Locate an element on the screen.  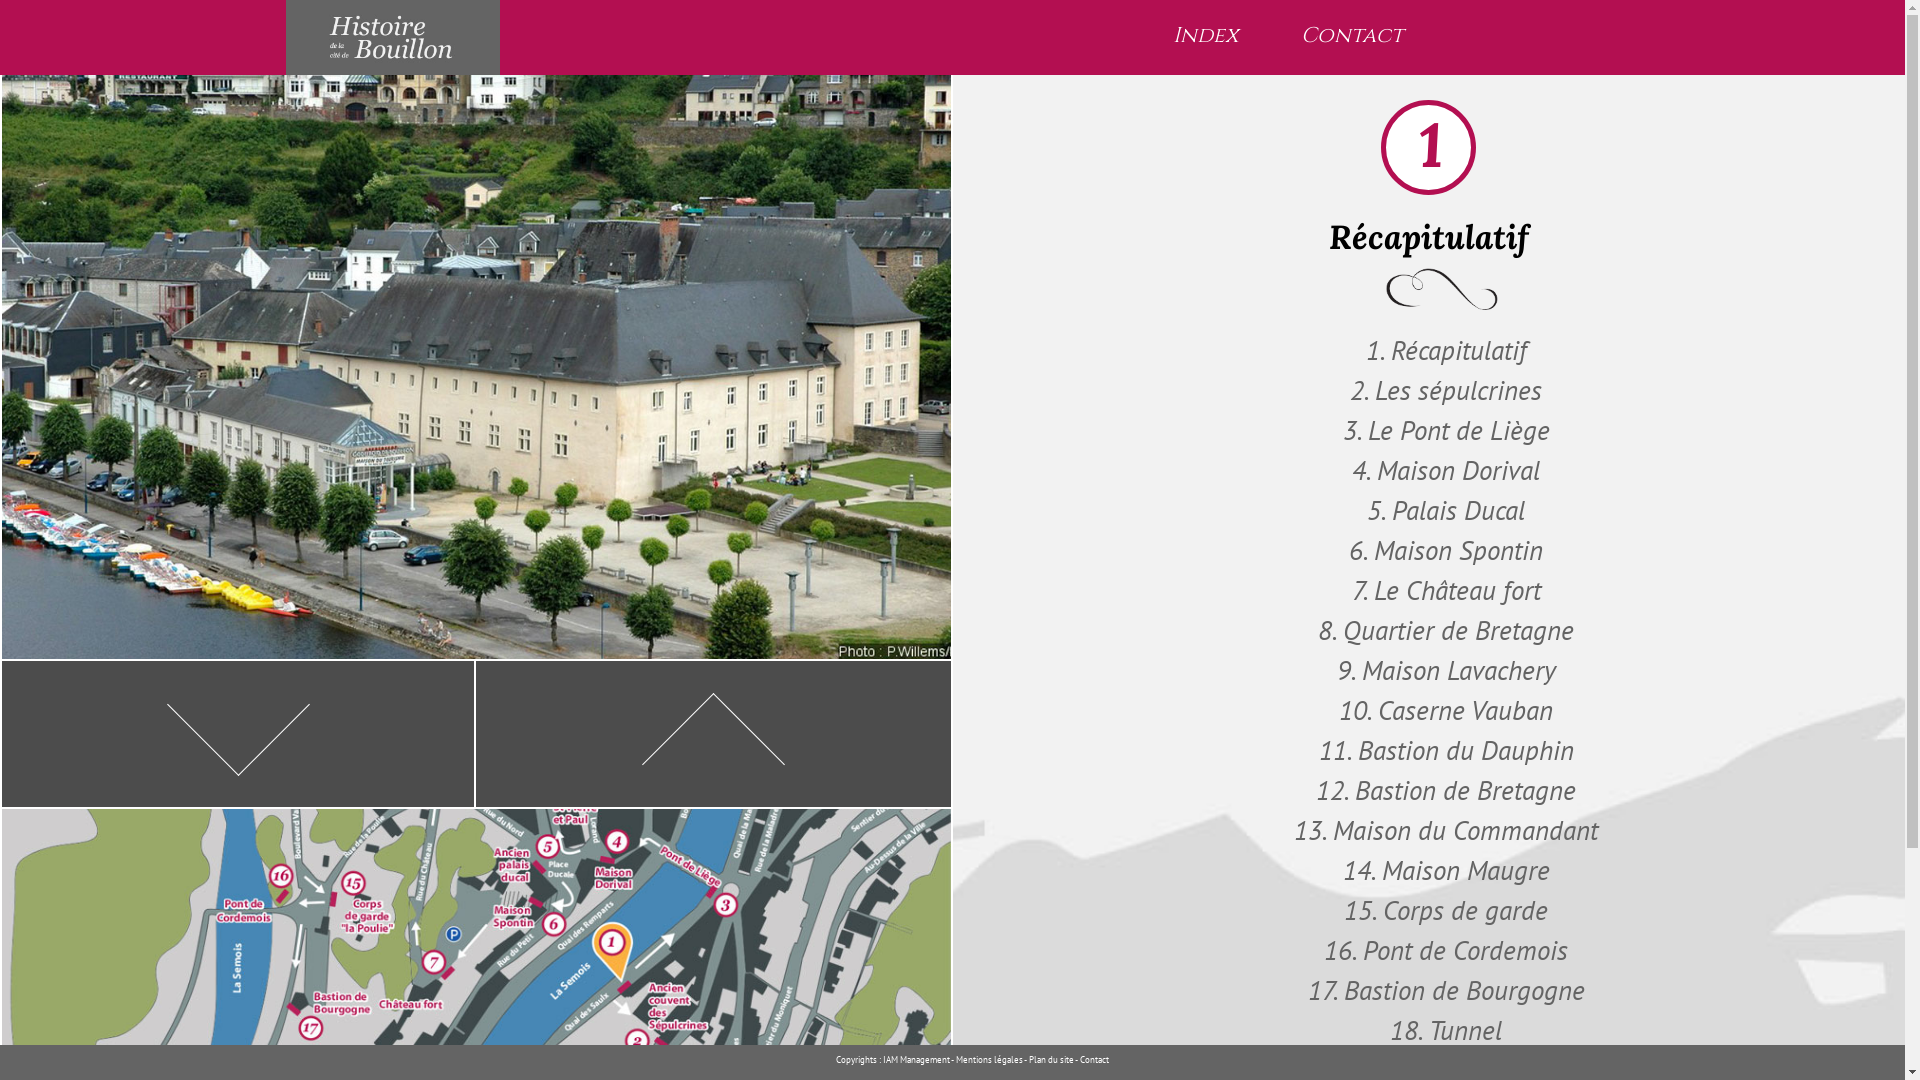
Maison Dorival is located at coordinates (1446, 470).